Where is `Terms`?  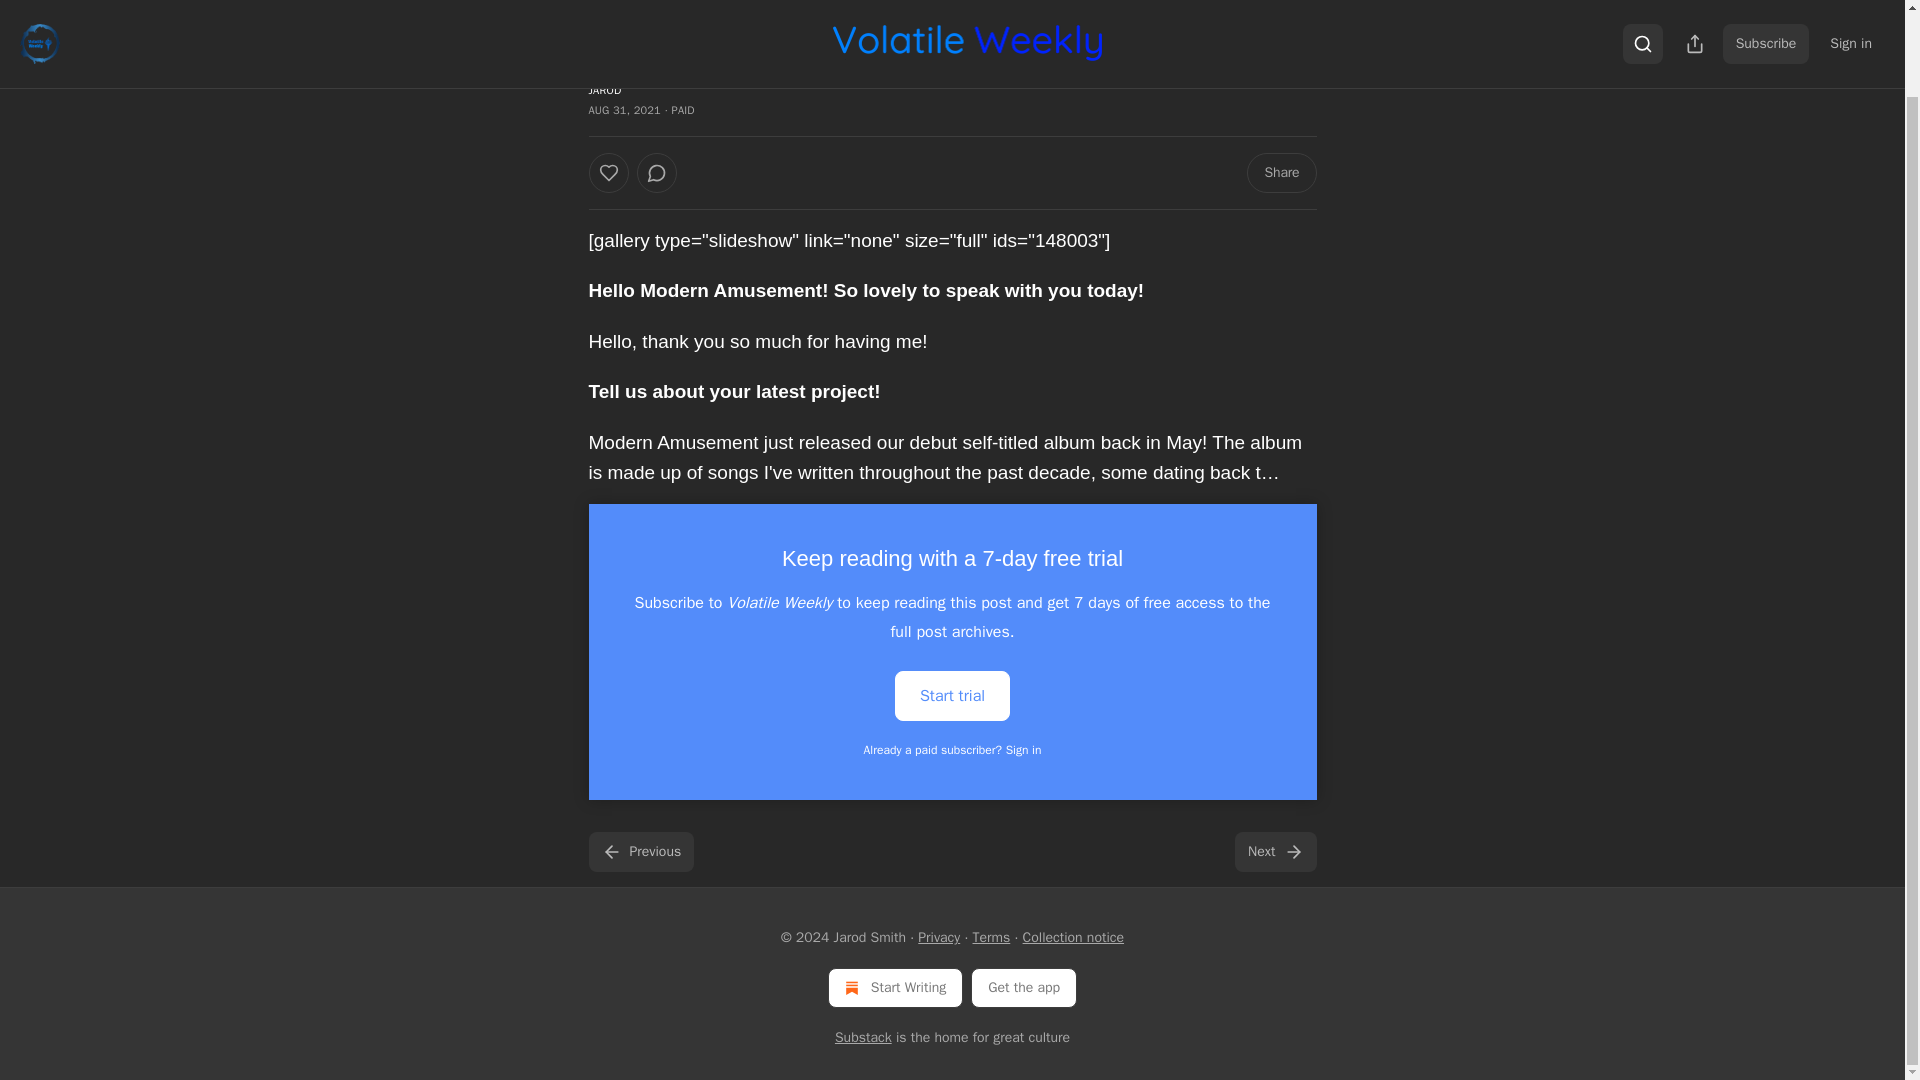
Terms is located at coordinates (992, 937).